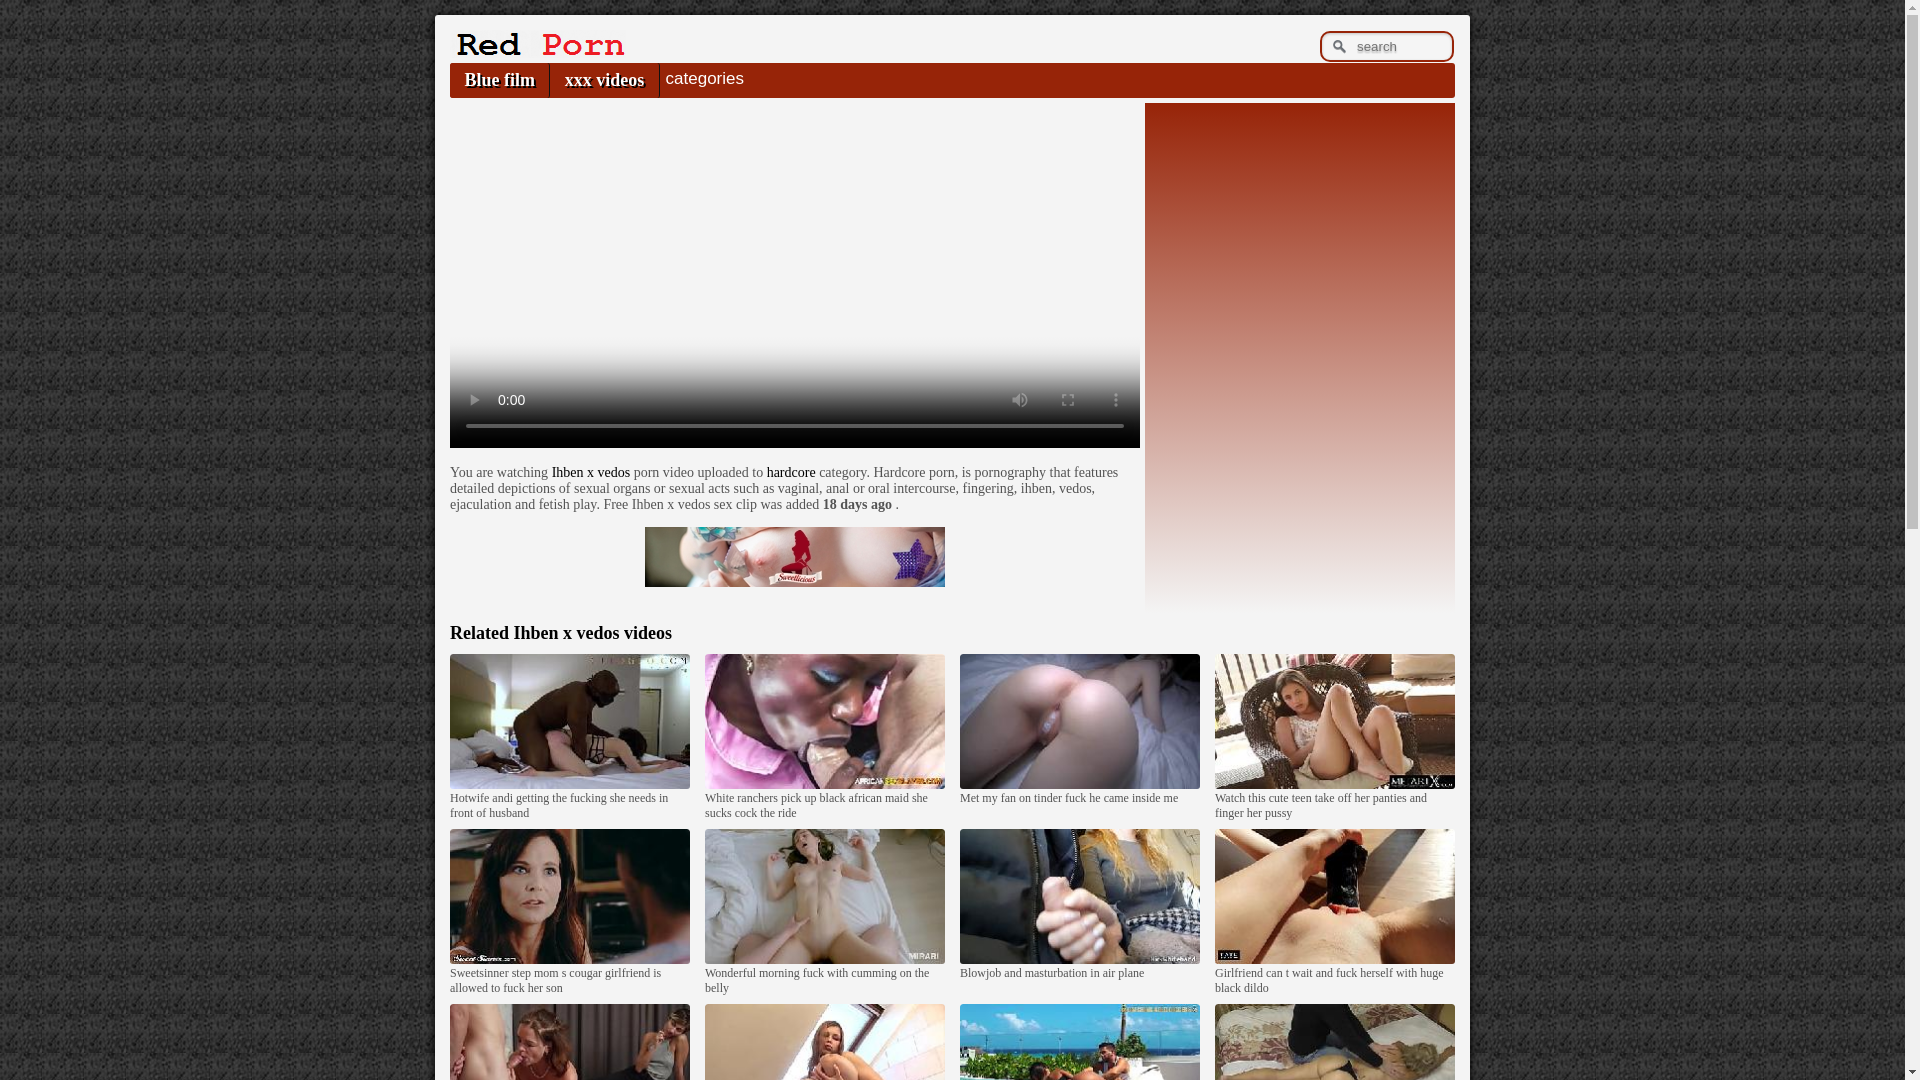 The height and width of the screenshot is (1080, 1920). Describe the element at coordinates (791, 472) in the screenshot. I see `hardcore` at that location.